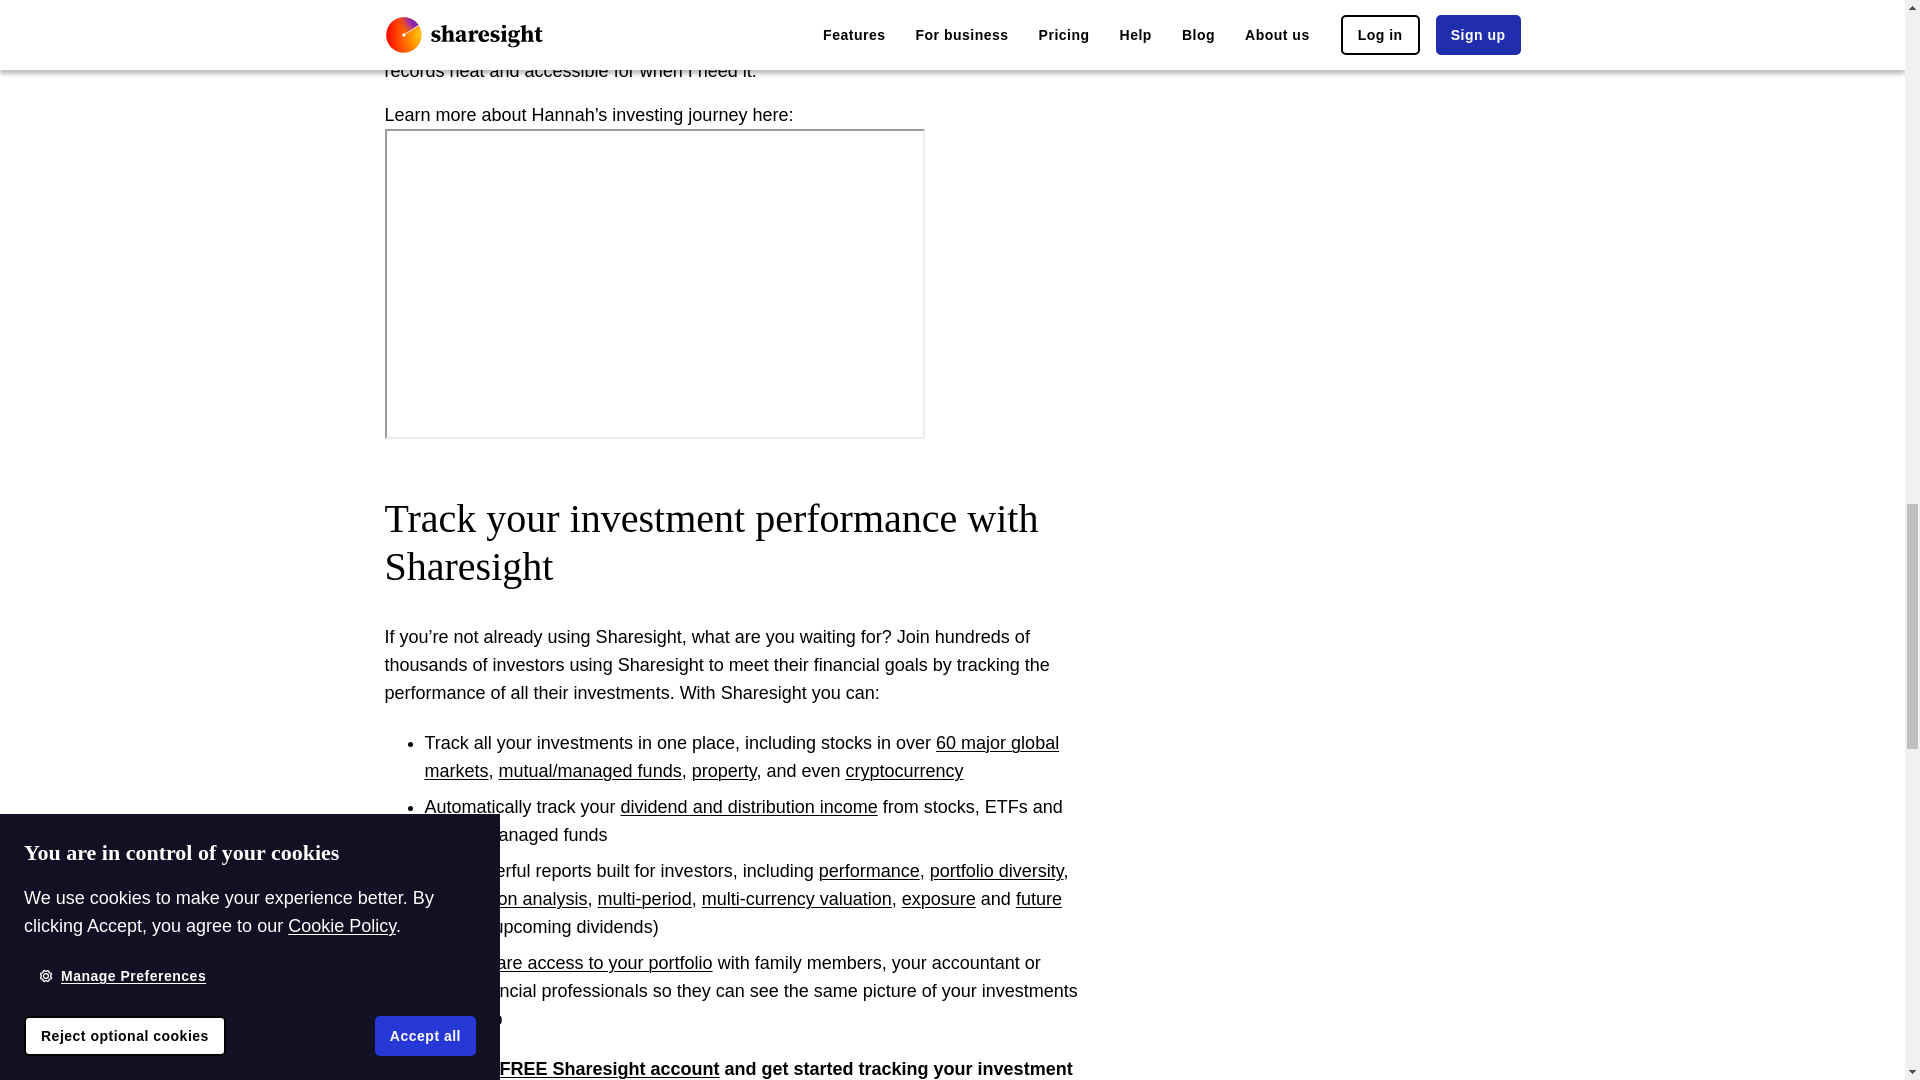 Image resolution: width=1920 pixels, height=1080 pixels. I want to click on contribution analysis, so click(506, 898).